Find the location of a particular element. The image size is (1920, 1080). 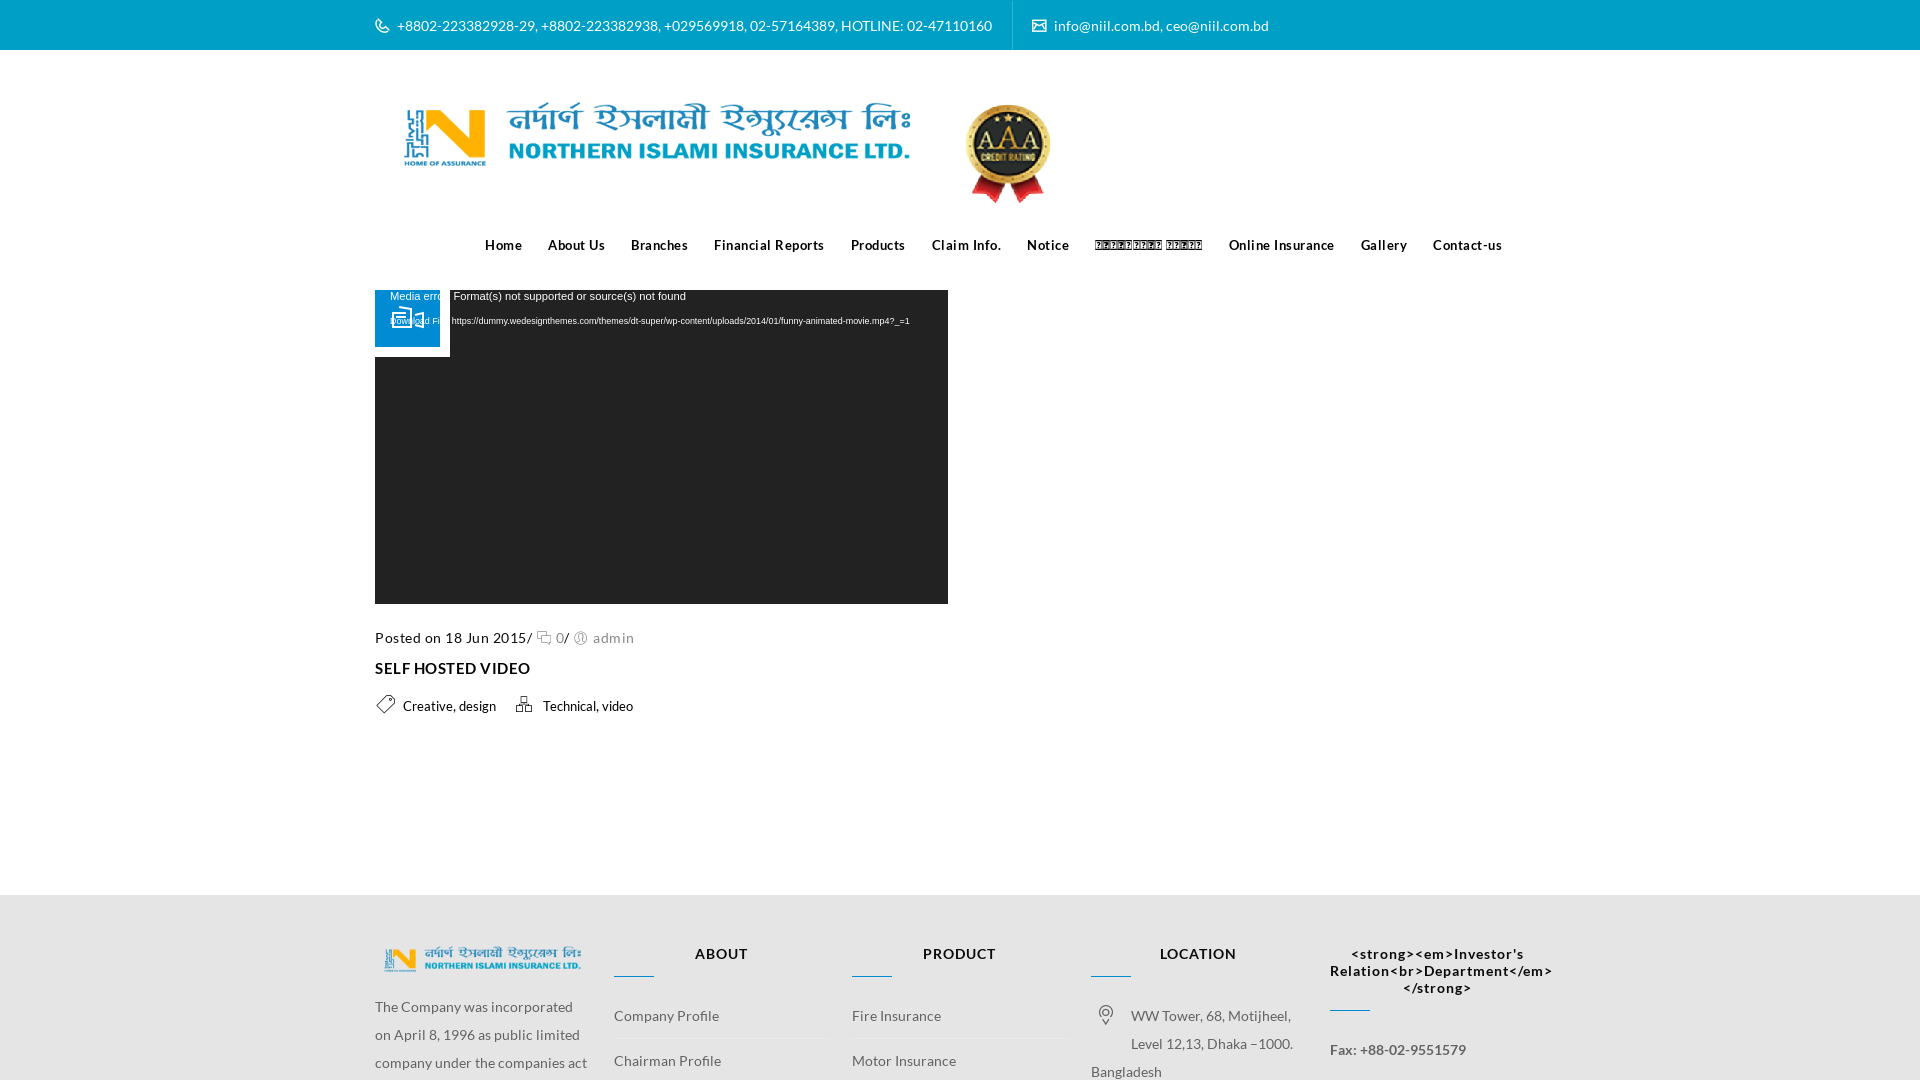

design is located at coordinates (478, 706).